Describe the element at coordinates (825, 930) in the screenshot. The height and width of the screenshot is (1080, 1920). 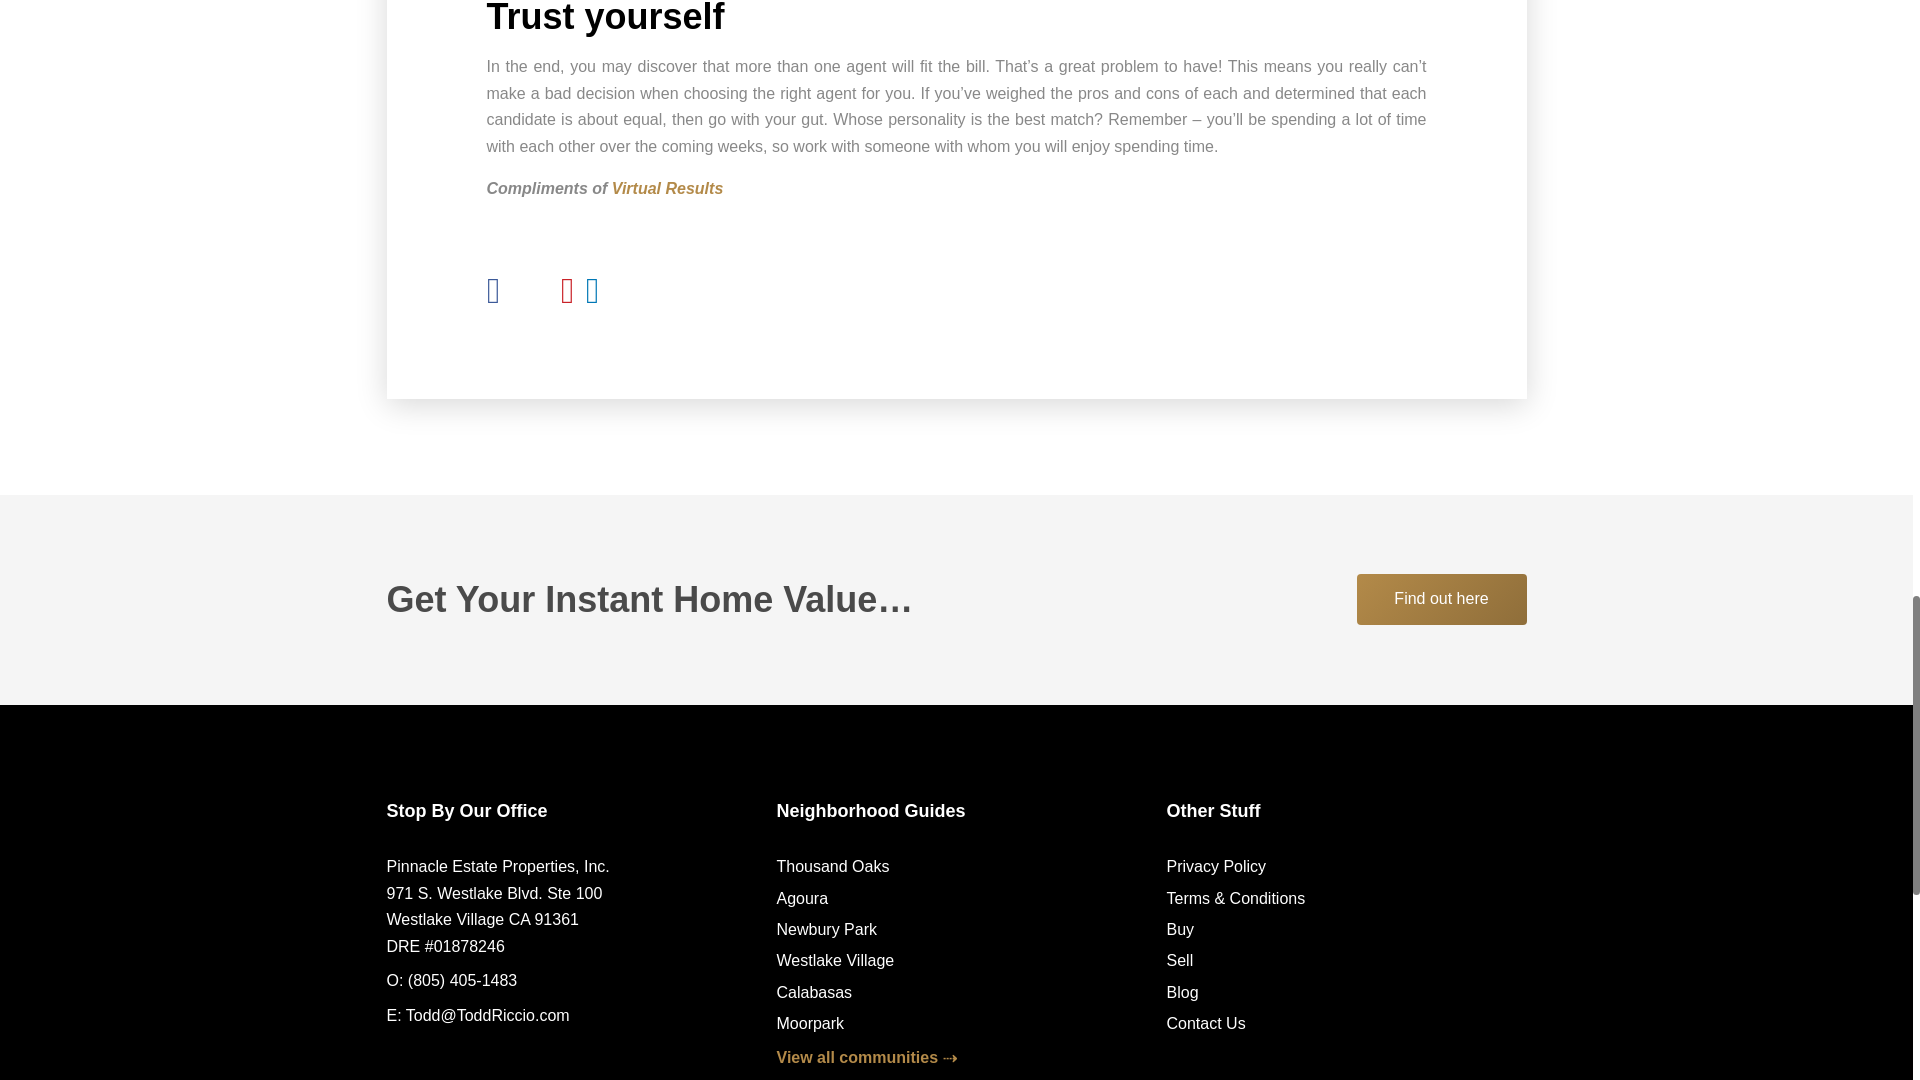
I see `Newbury Park` at that location.